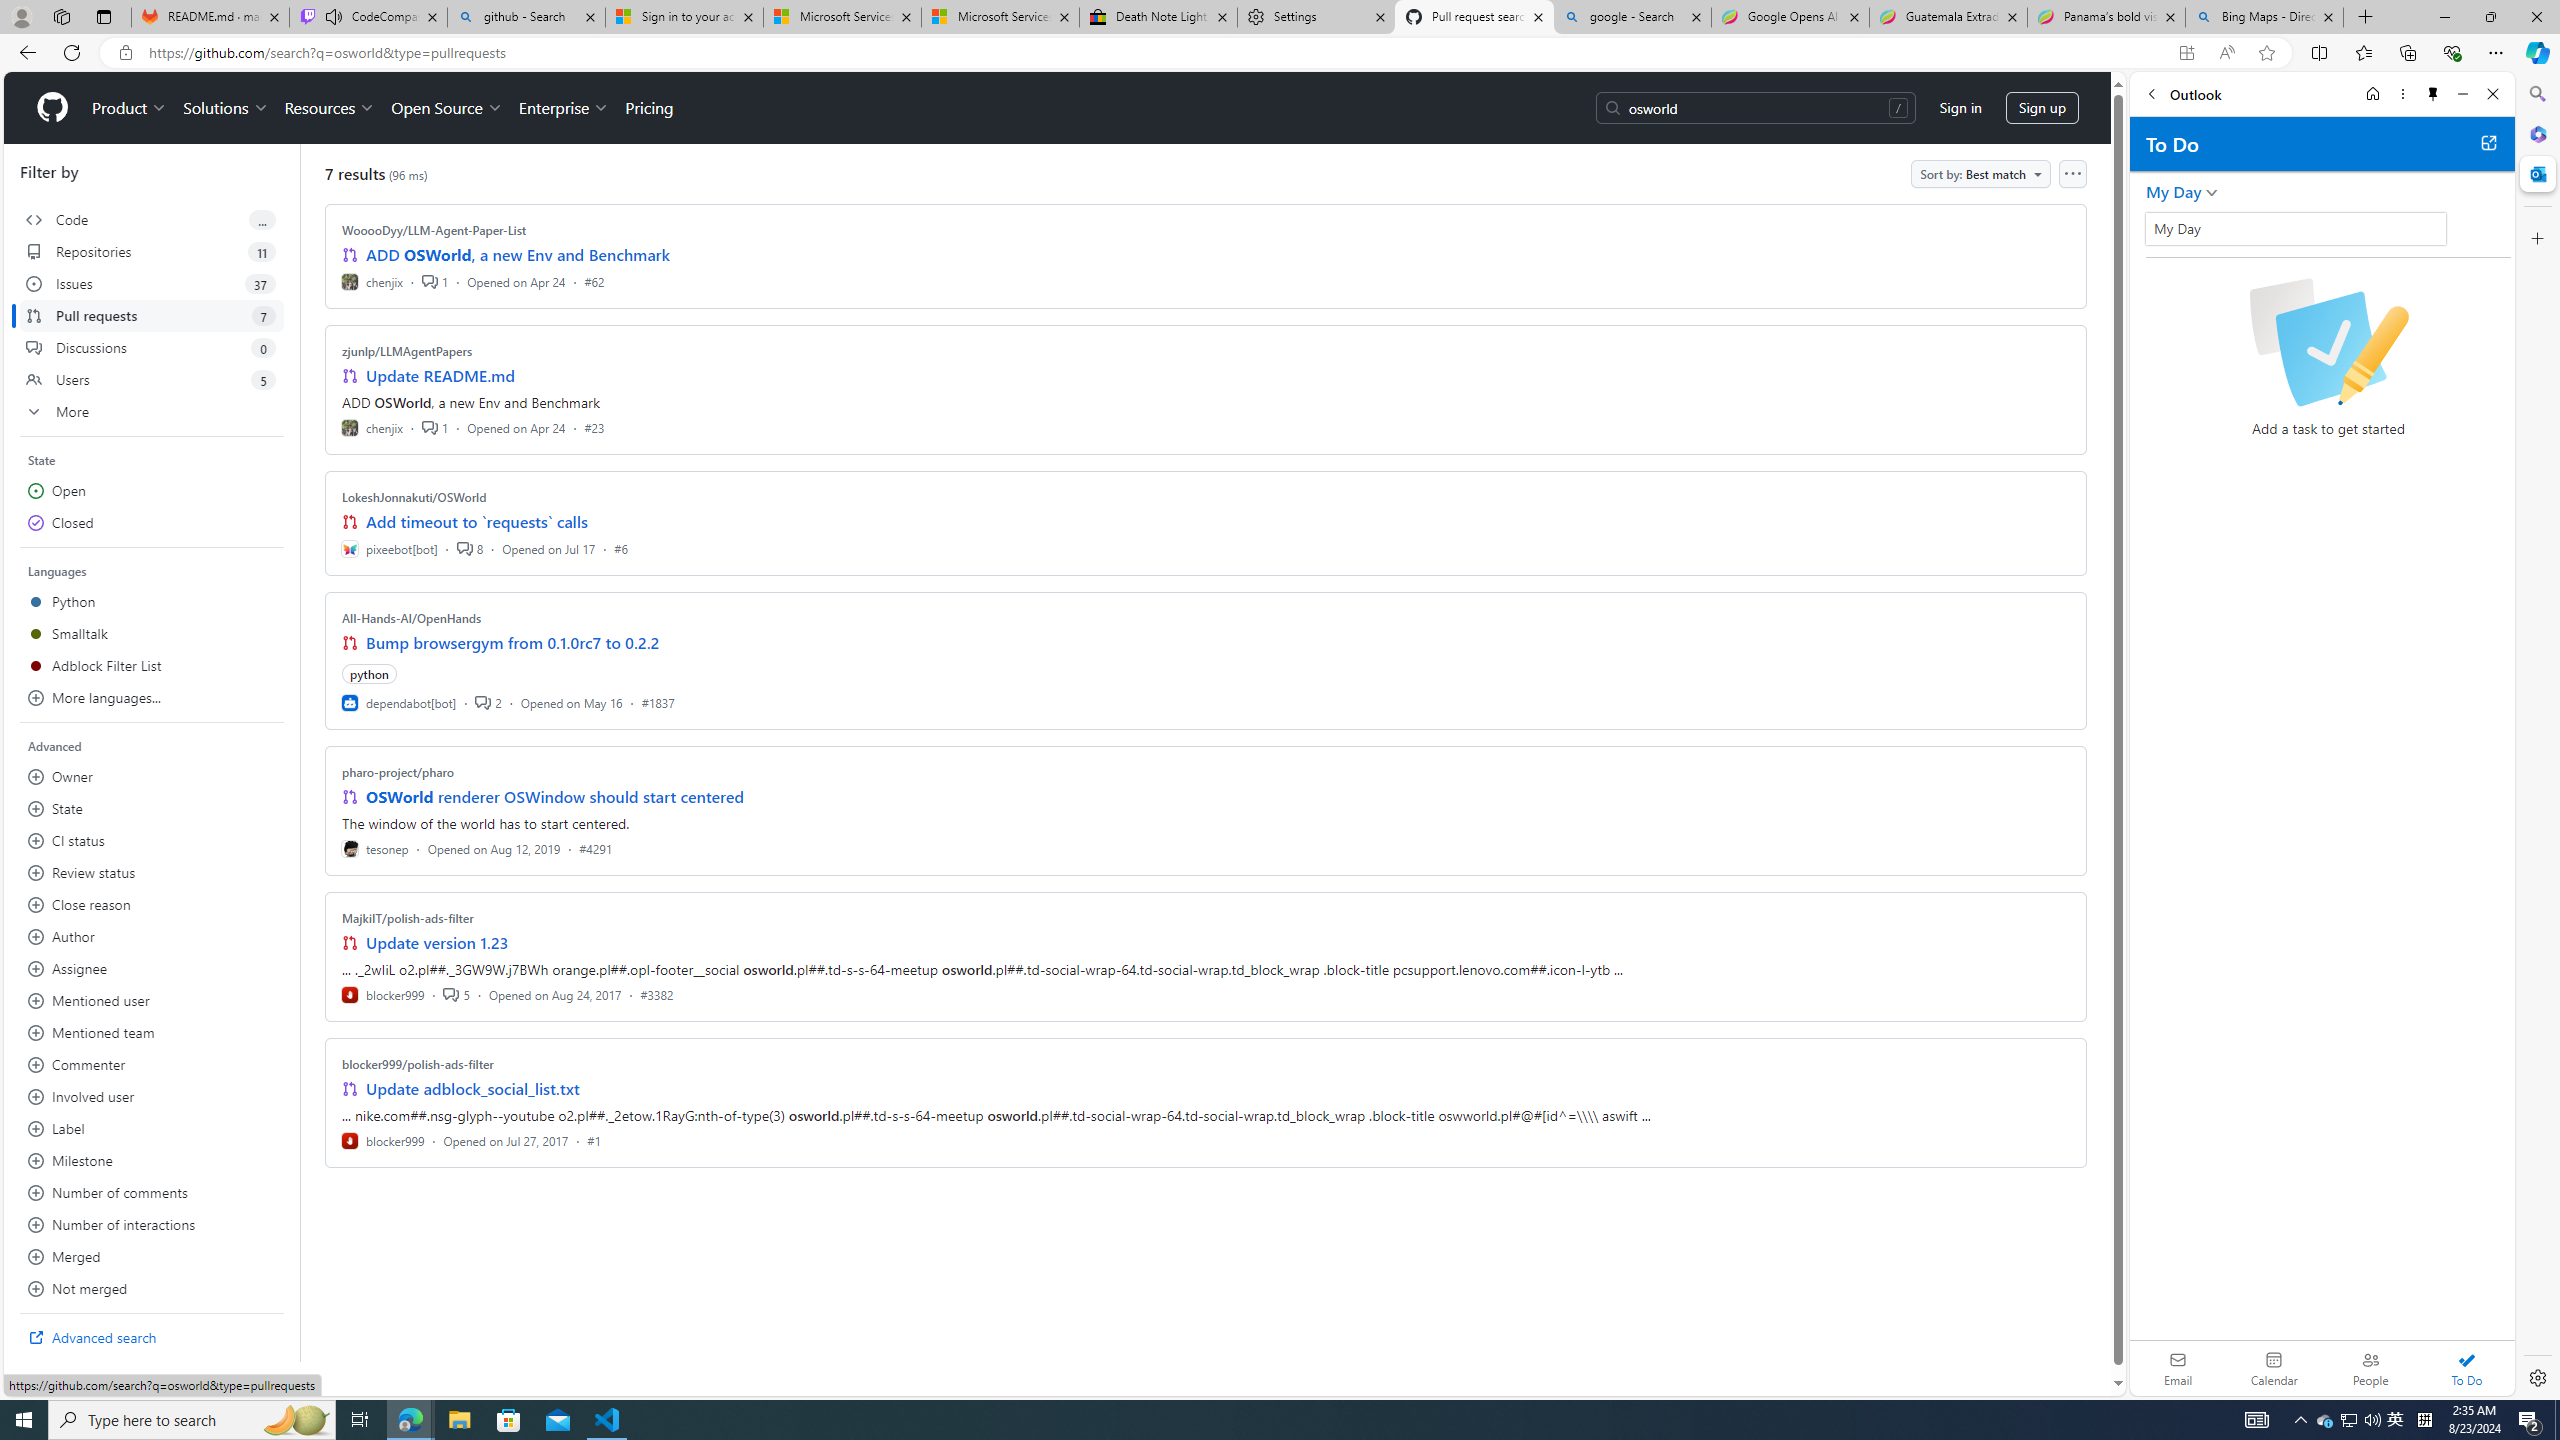 Image resolution: width=2560 pixels, height=1440 pixels. I want to click on Solutions, so click(225, 108).